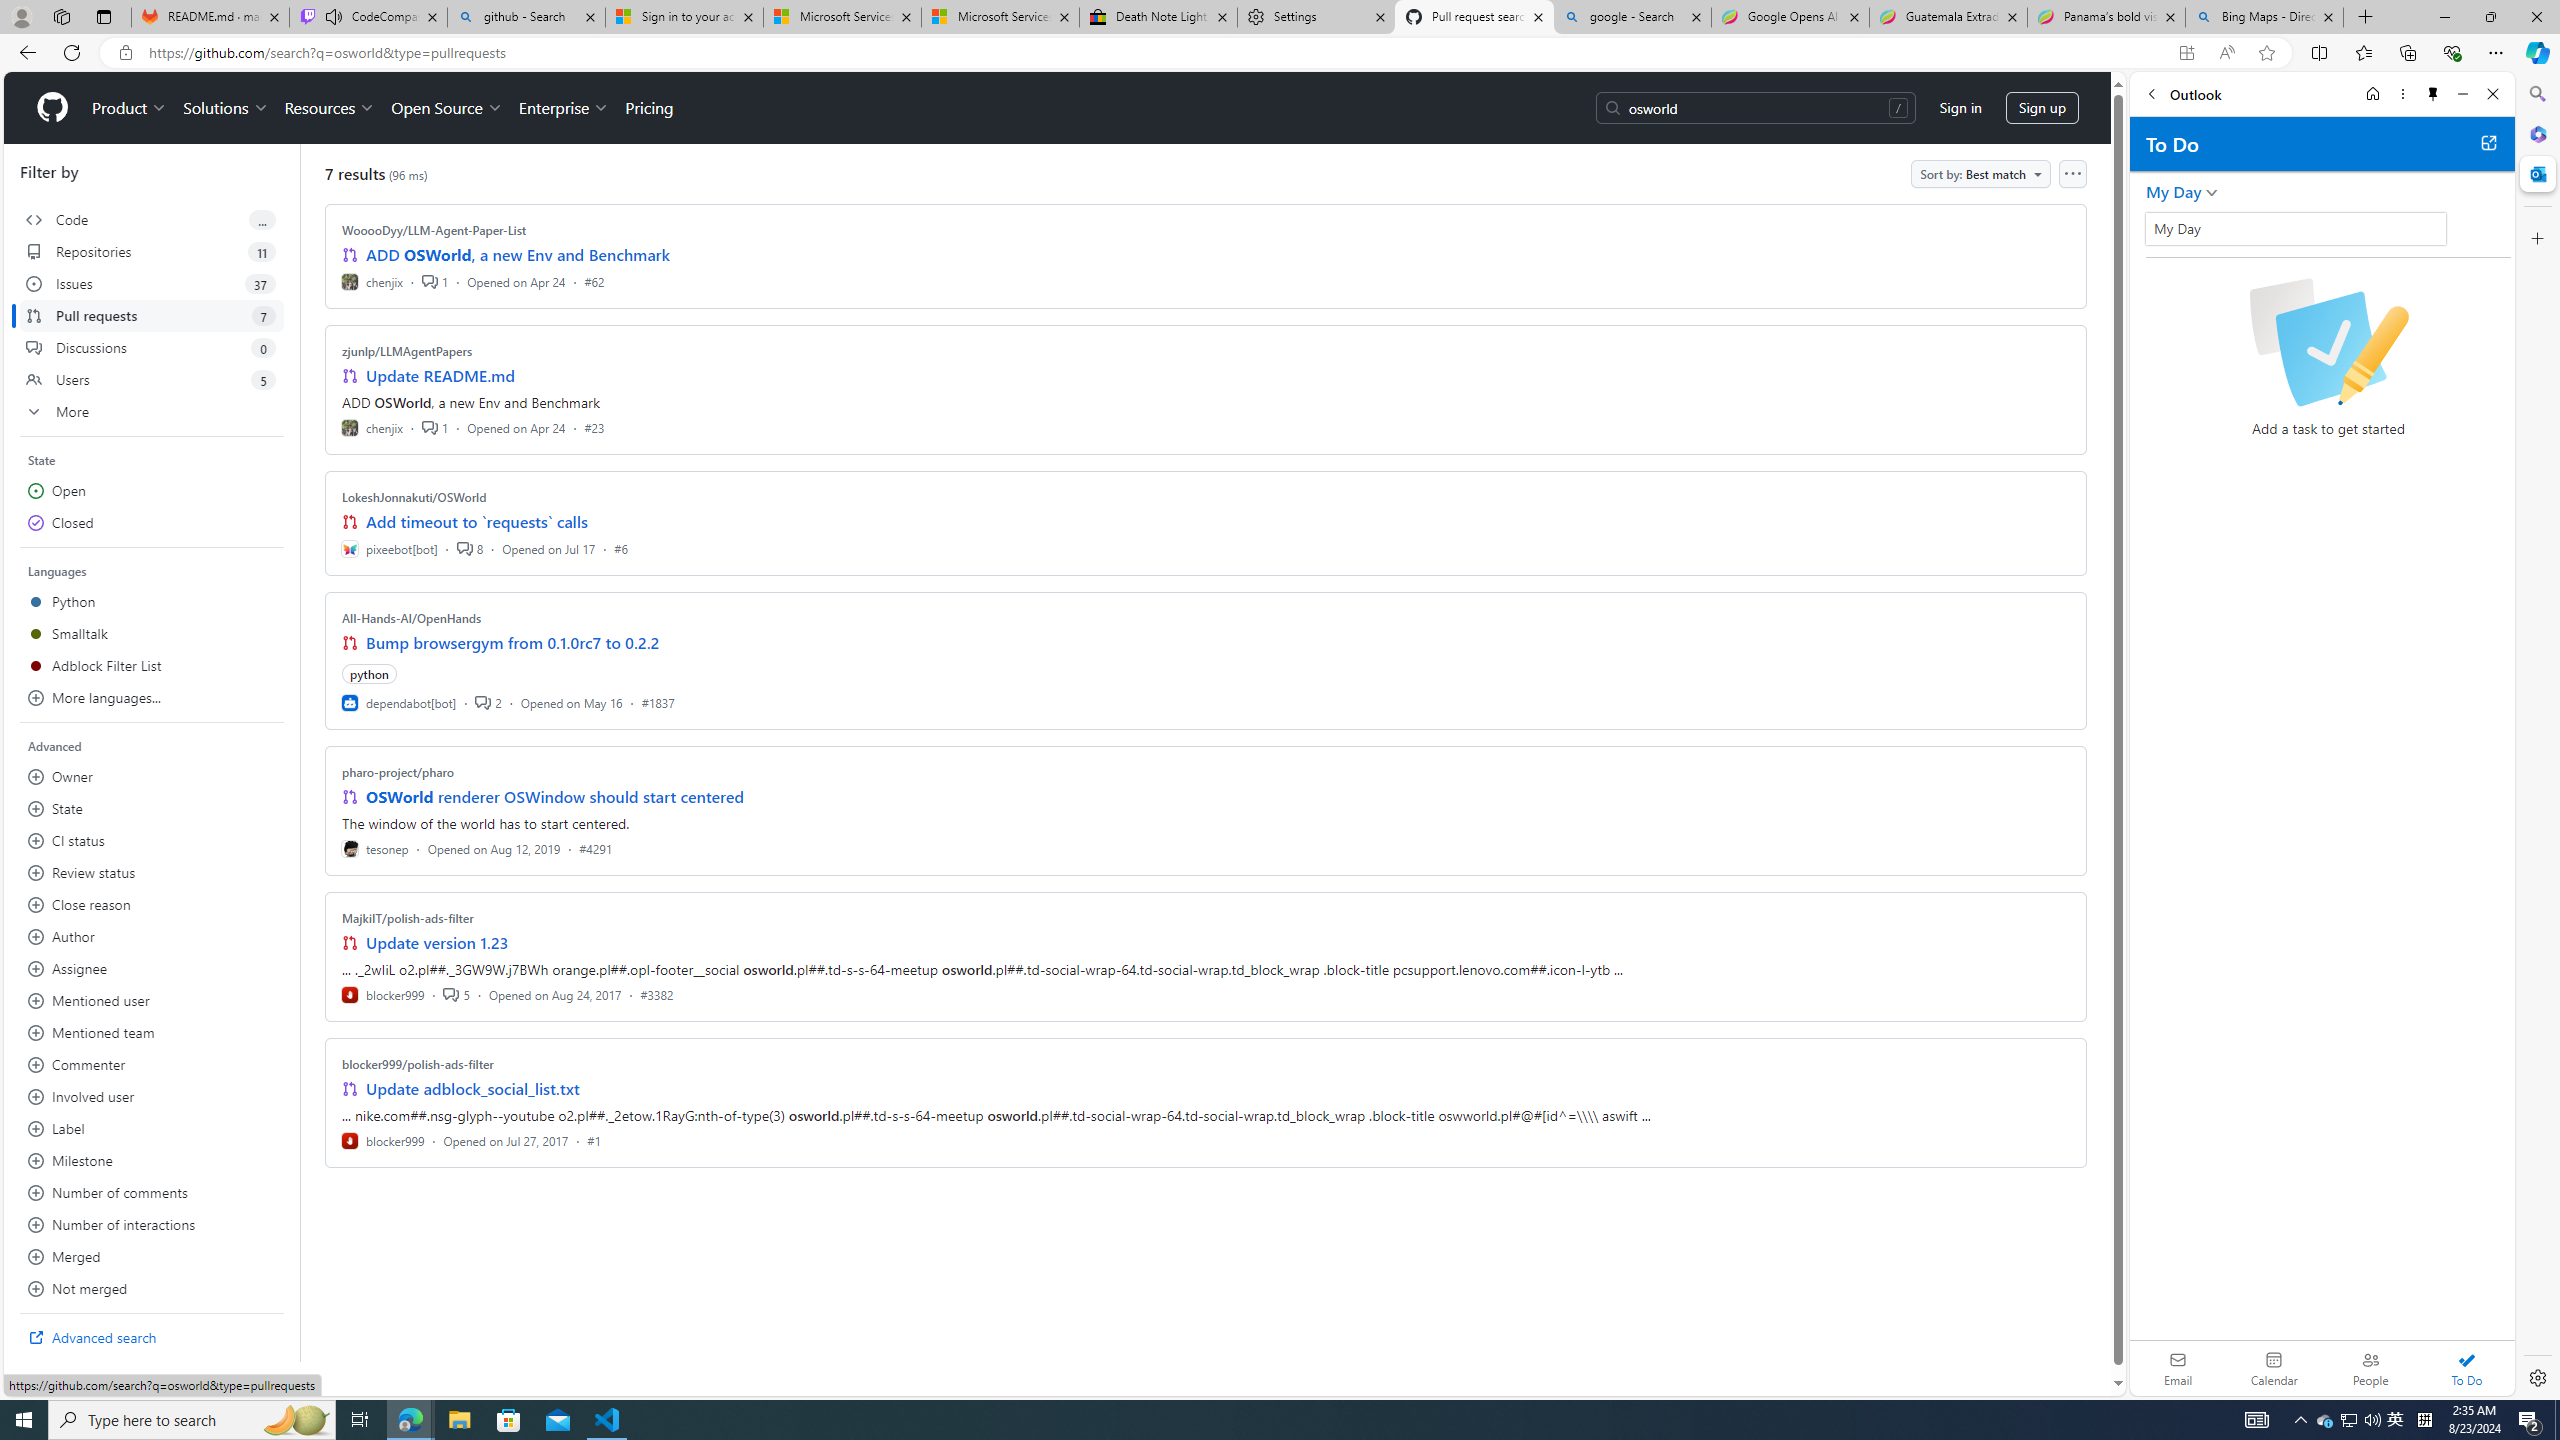 Image resolution: width=2560 pixels, height=1440 pixels. I want to click on Solutions, so click(225, 108).